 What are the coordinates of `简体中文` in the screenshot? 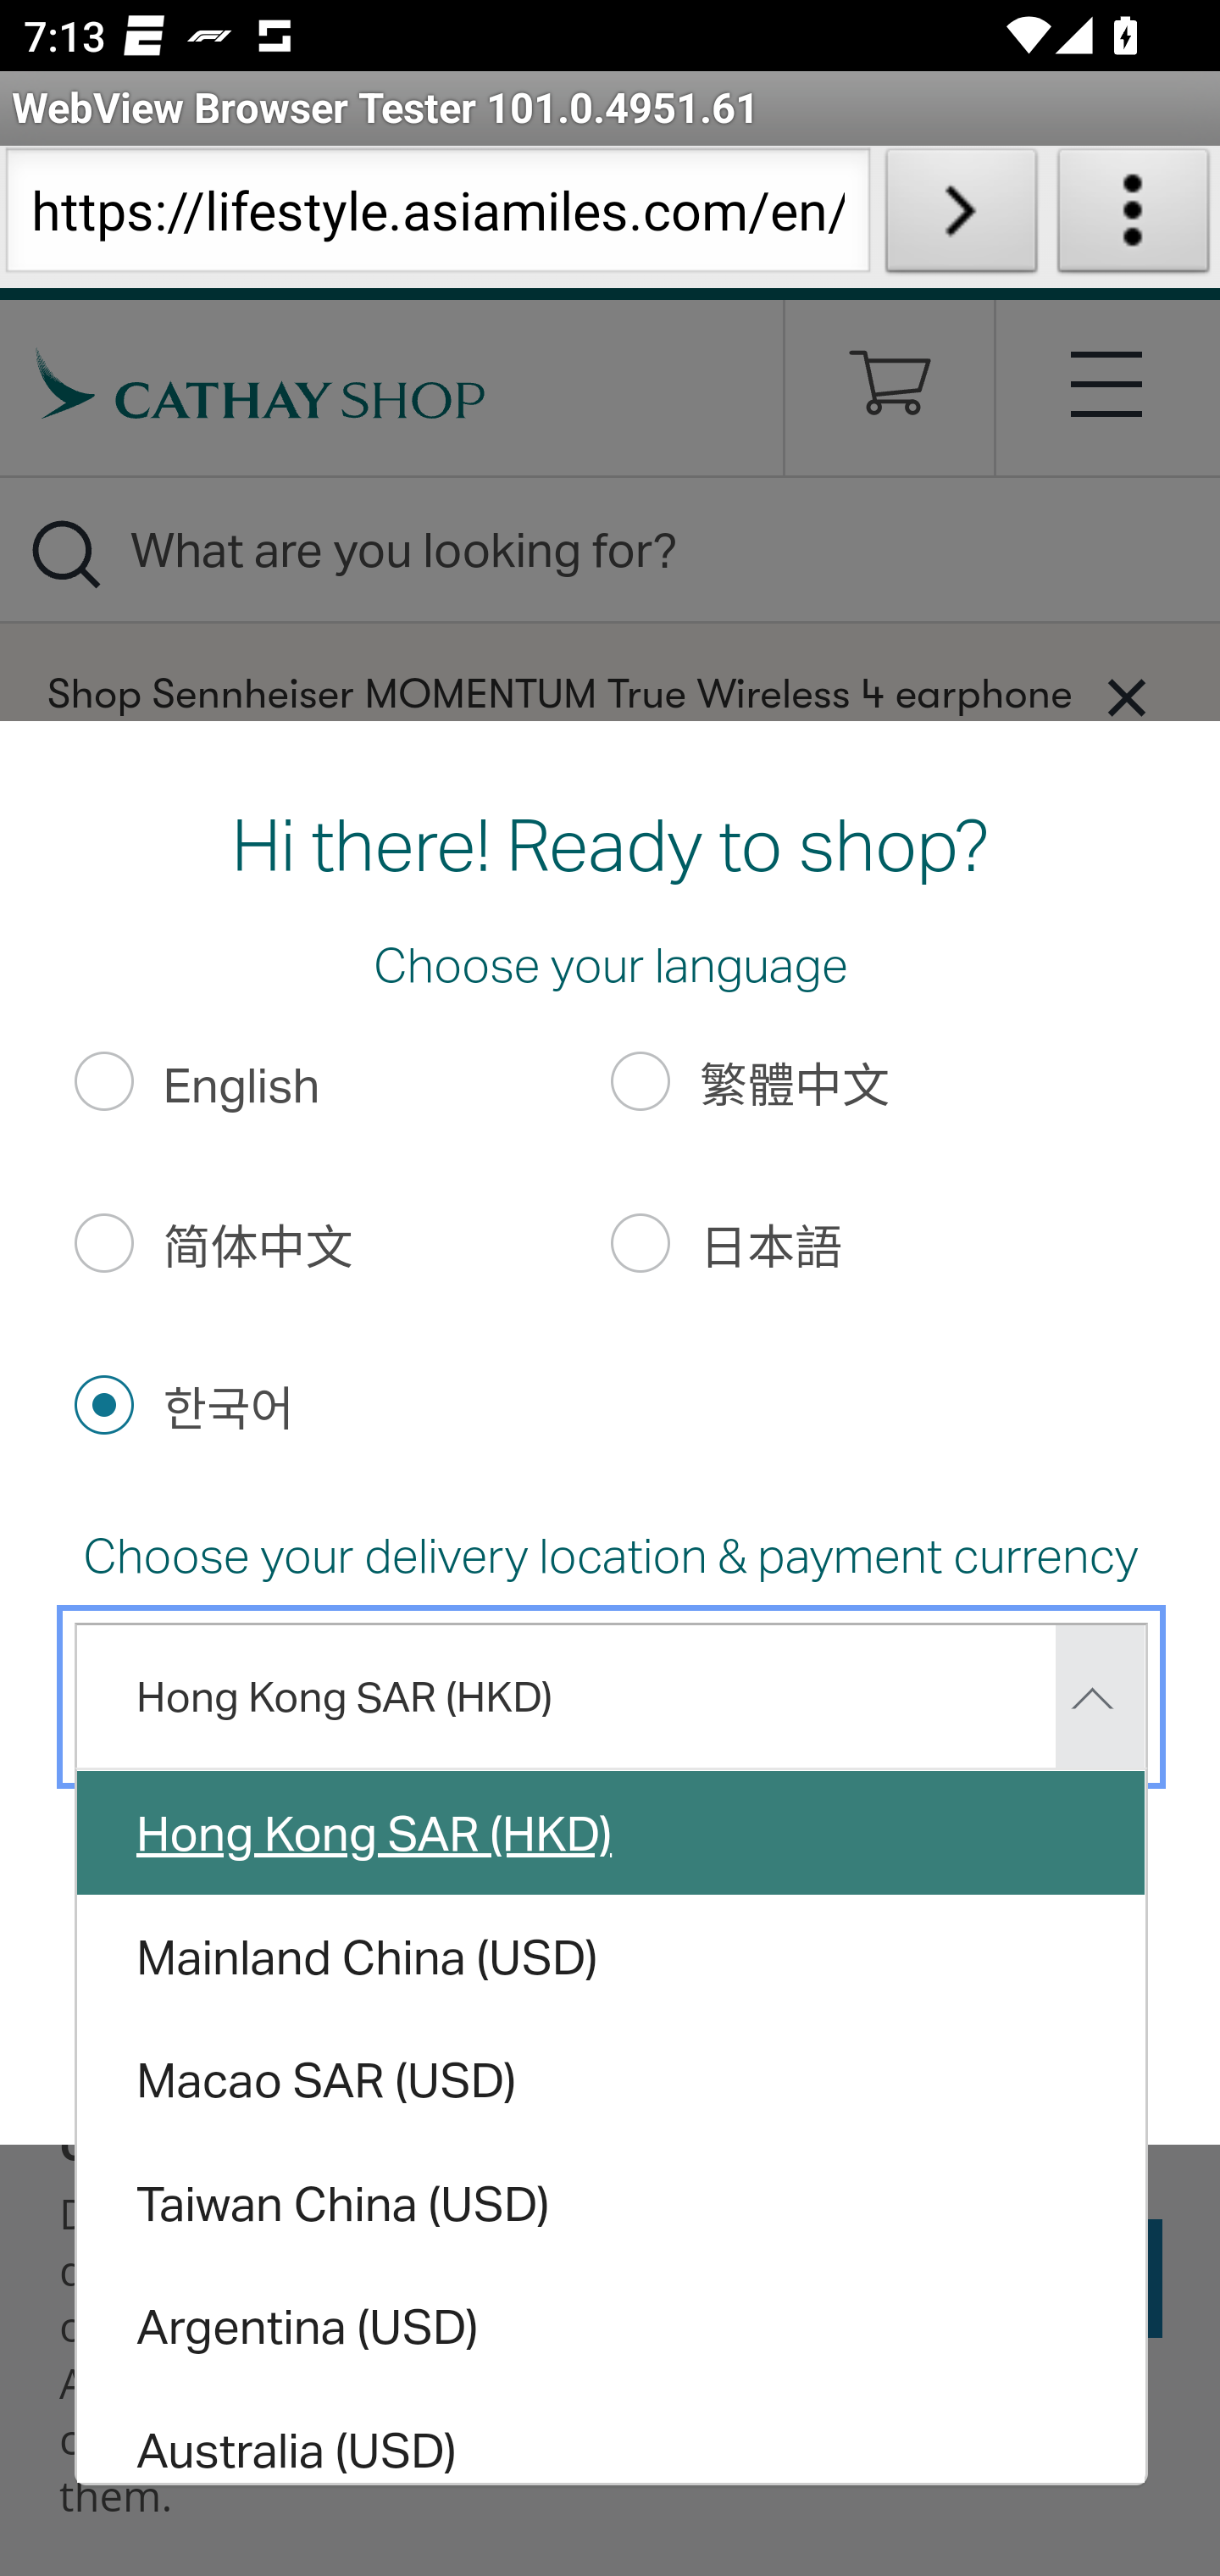 It's located at (103, 1242).